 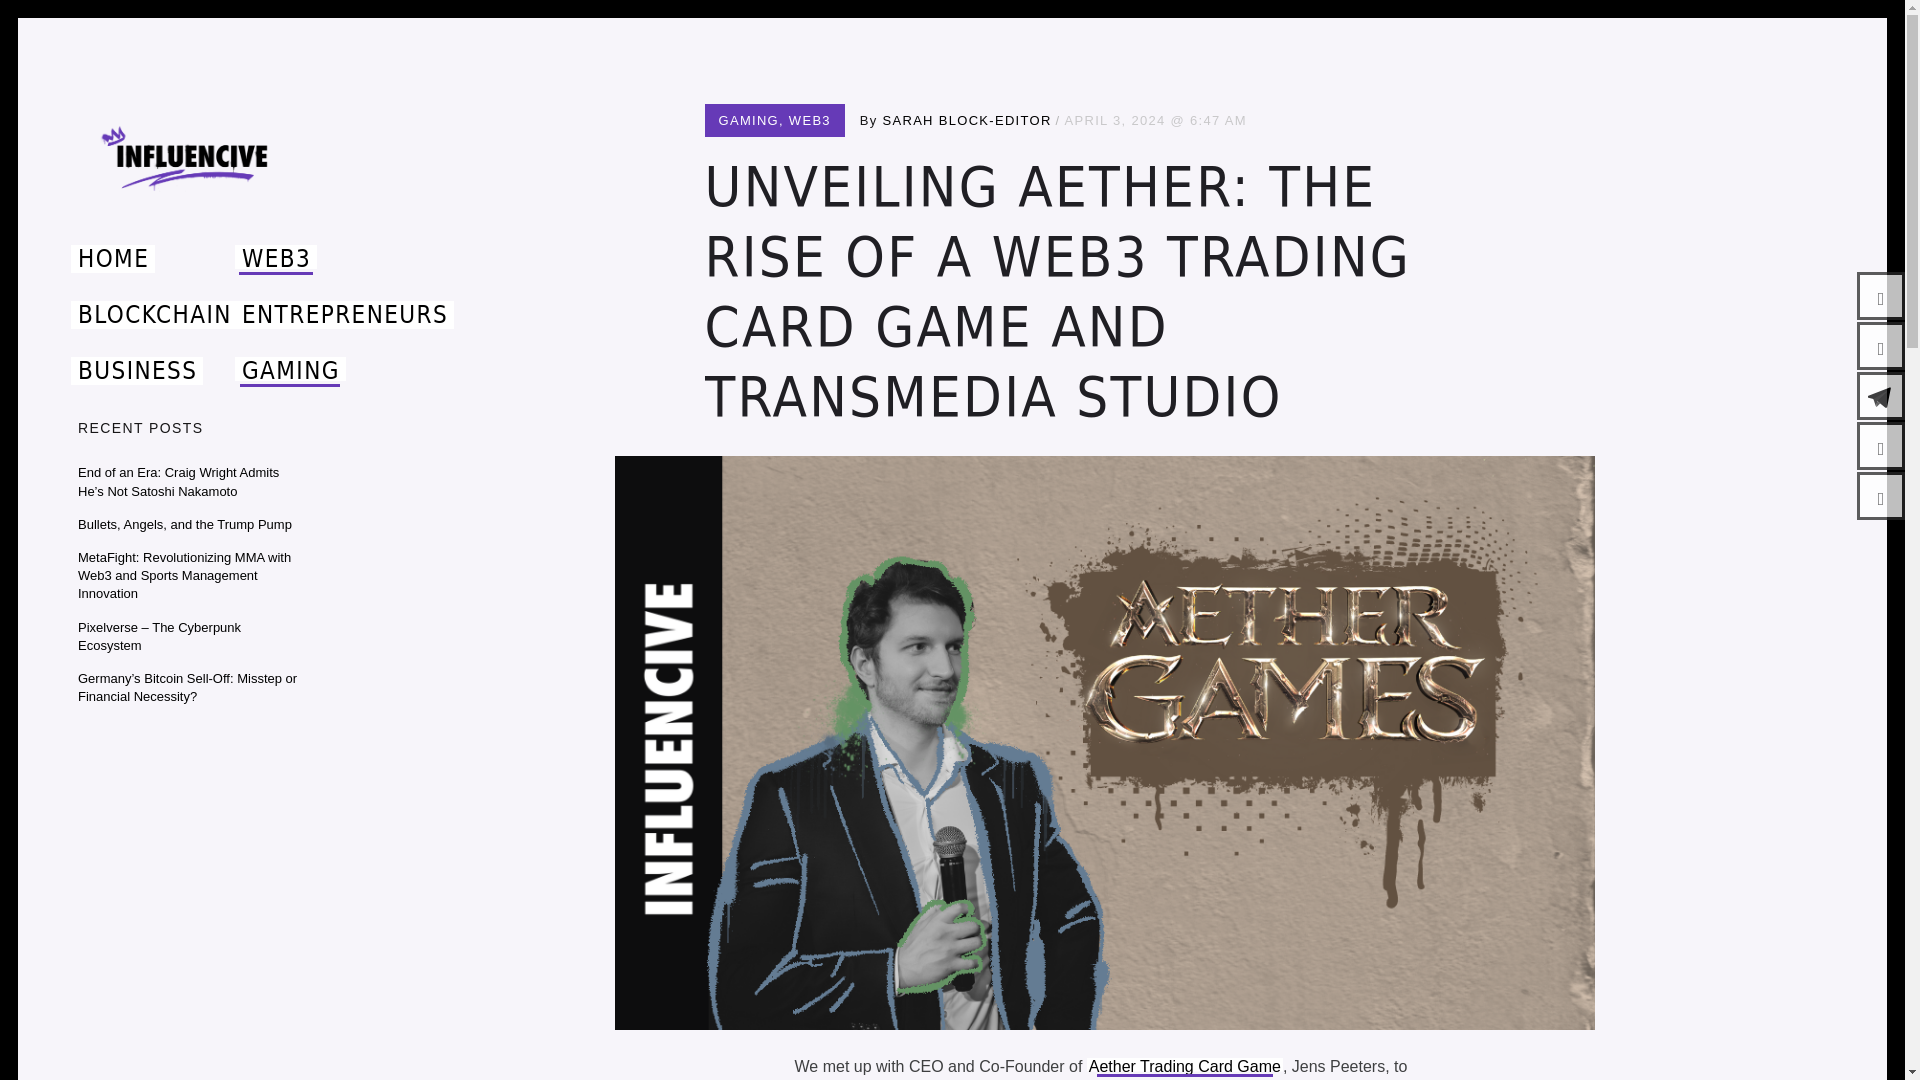 What do you see at coordinates (968, 120) in the screenshot?
I see `SARAH BLOCK-EDITOR` at bounding box center [968, 120].